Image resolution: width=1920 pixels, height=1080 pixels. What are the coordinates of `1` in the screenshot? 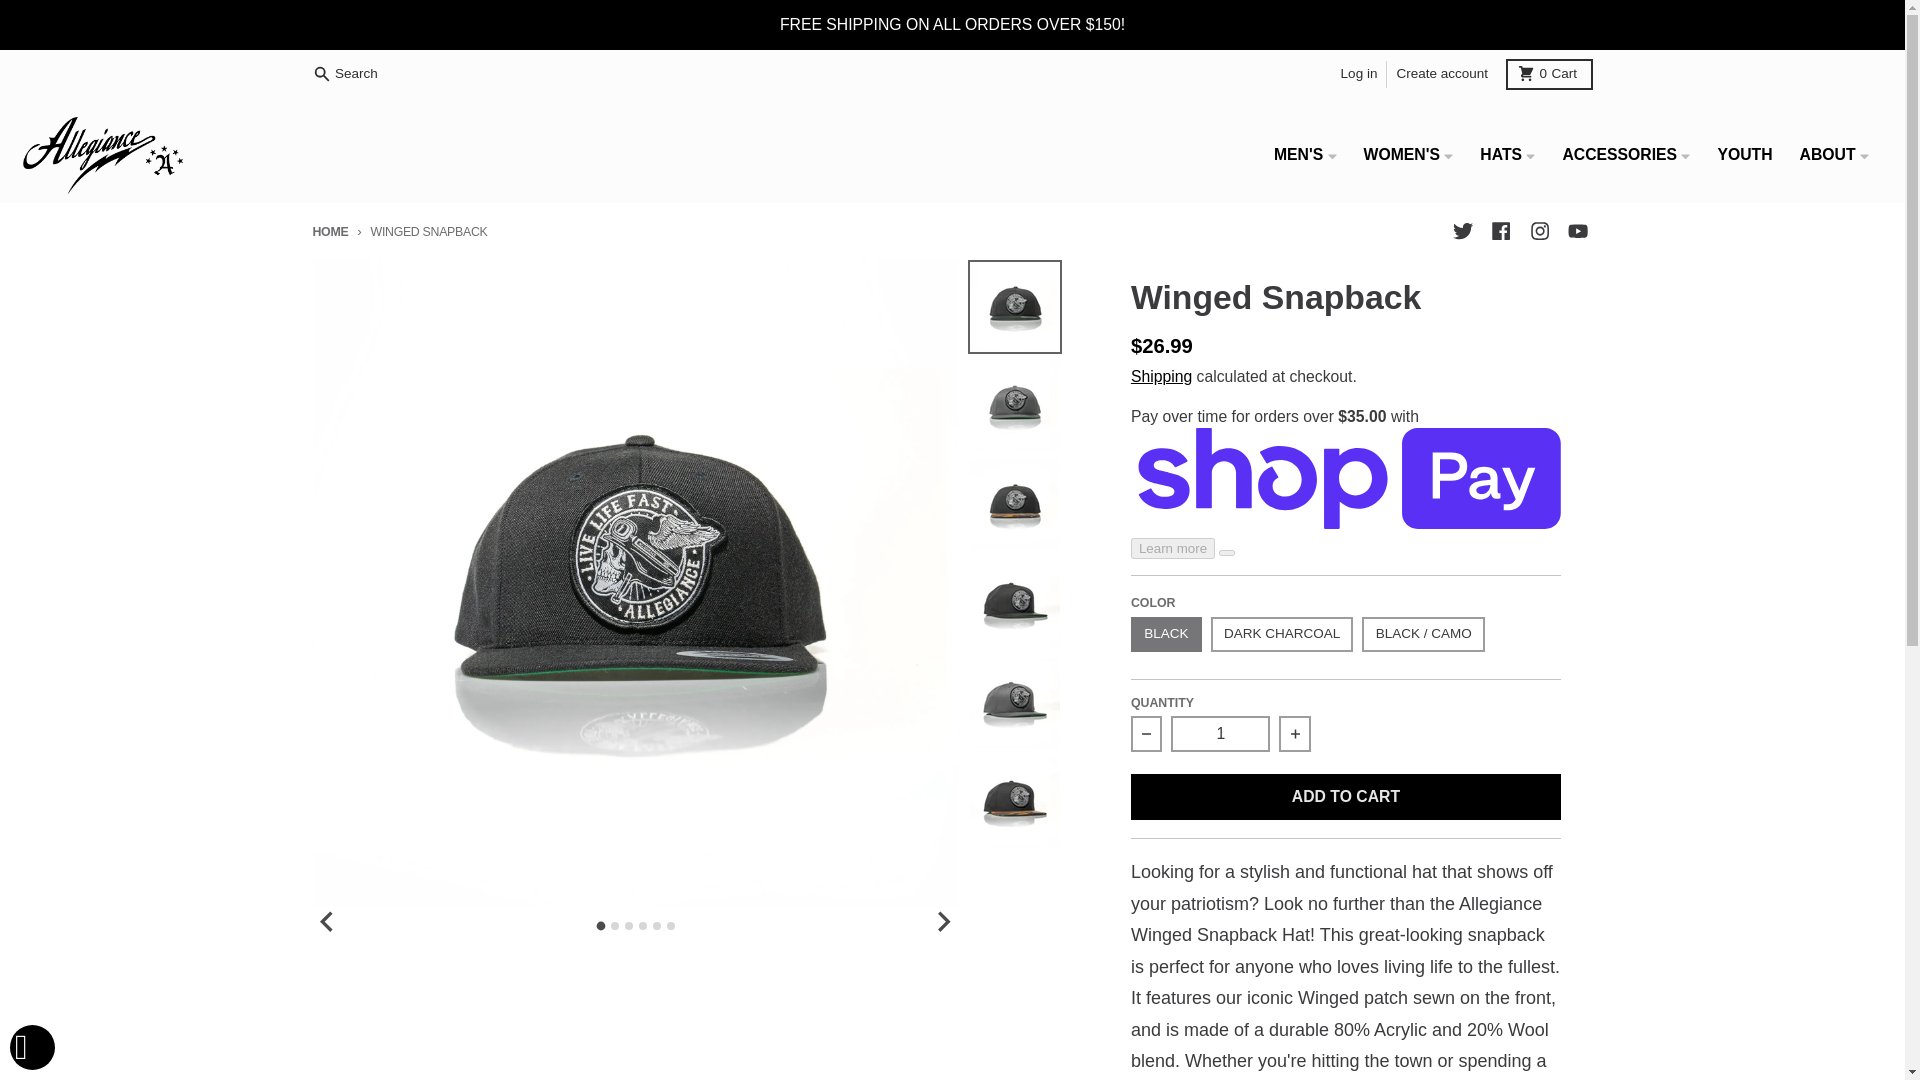 It's located at (1359, 74).